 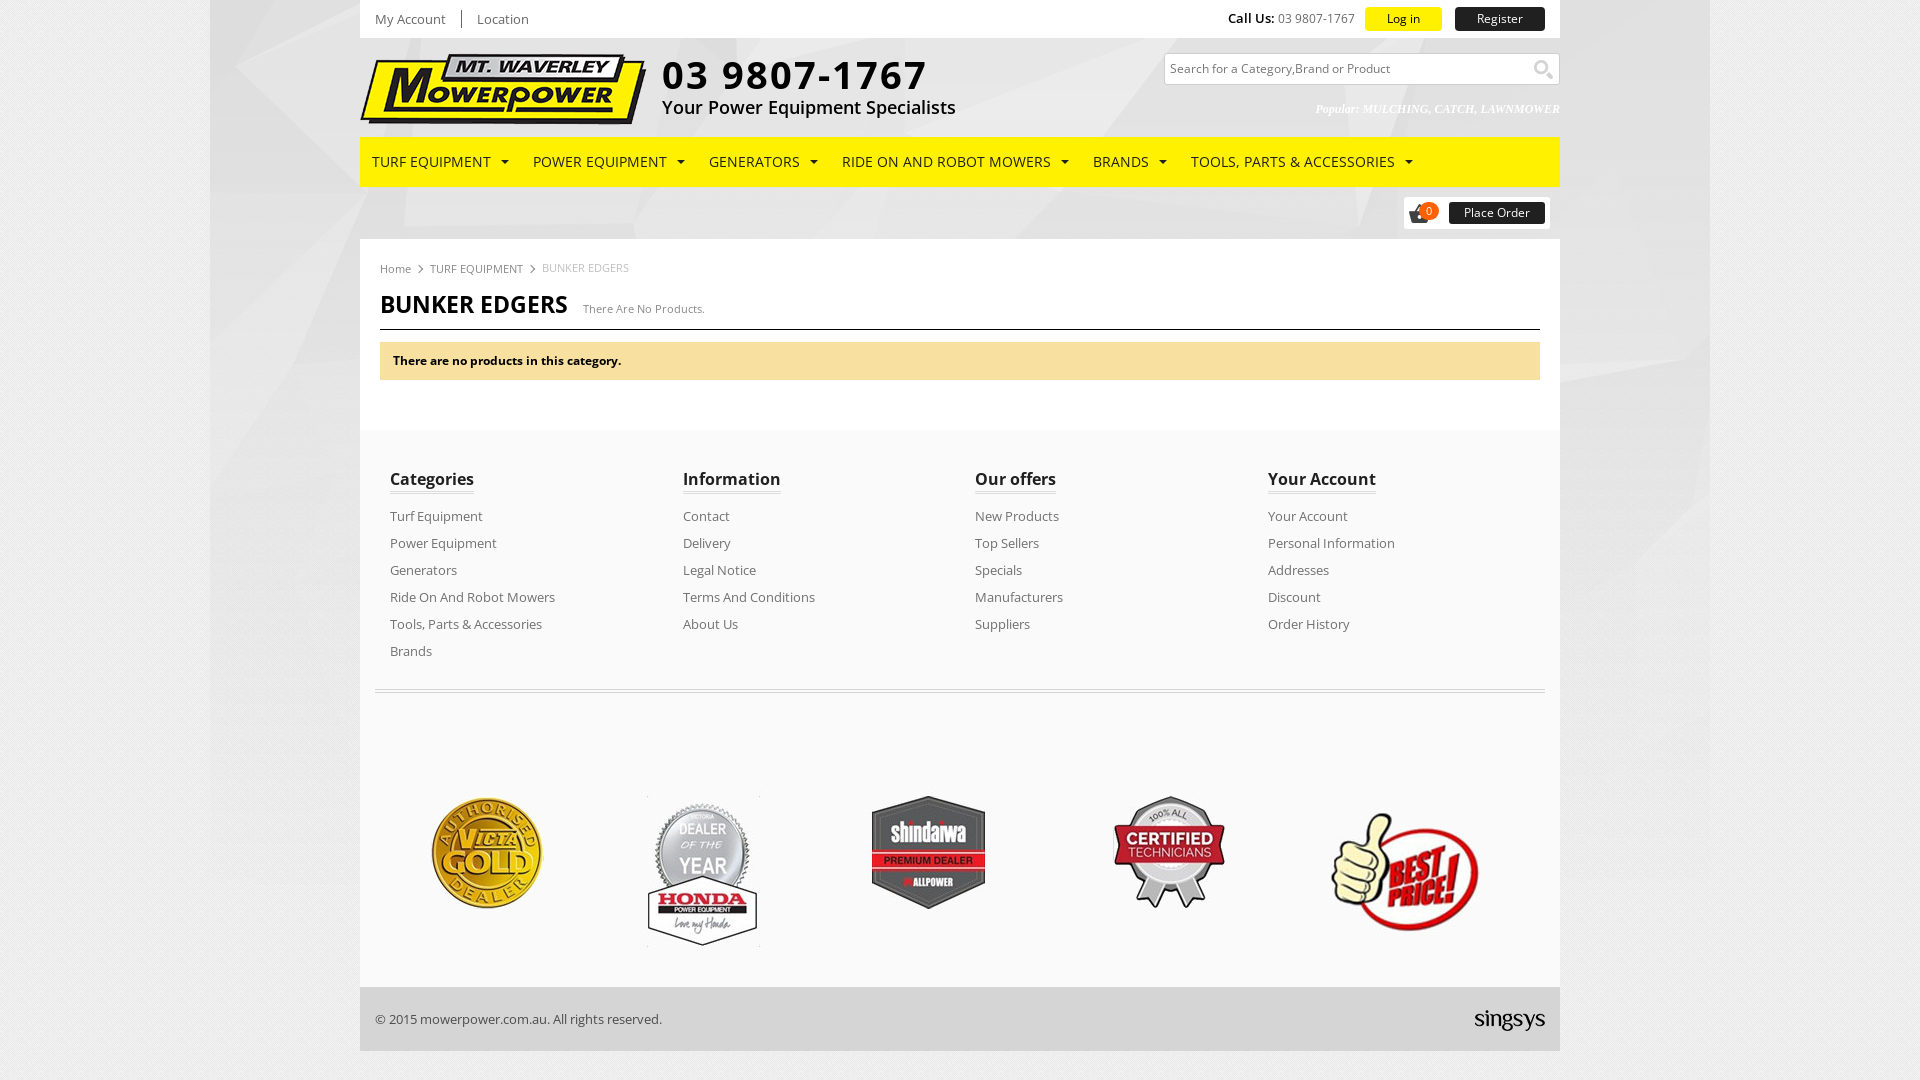 I want to click on Contact, so click(x=706, y=516).